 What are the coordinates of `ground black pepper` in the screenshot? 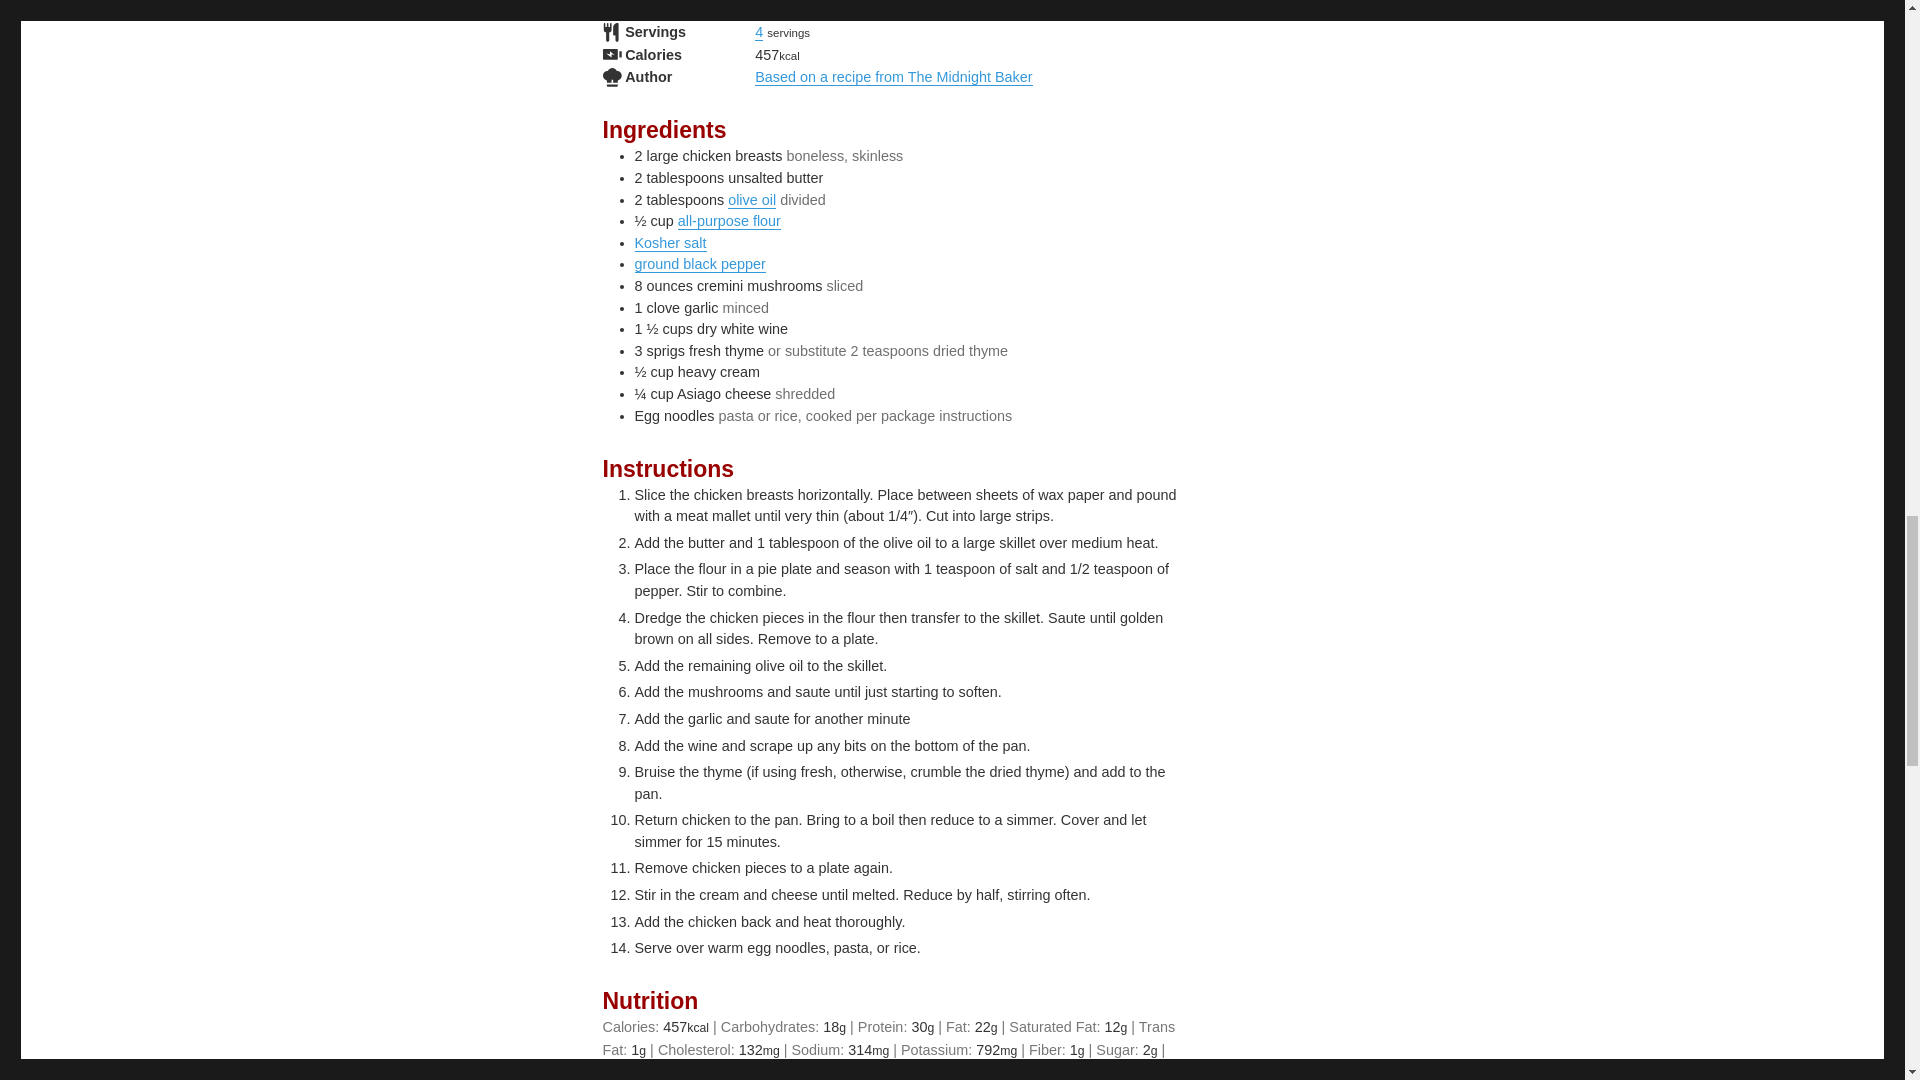 It's located at (698, 264).